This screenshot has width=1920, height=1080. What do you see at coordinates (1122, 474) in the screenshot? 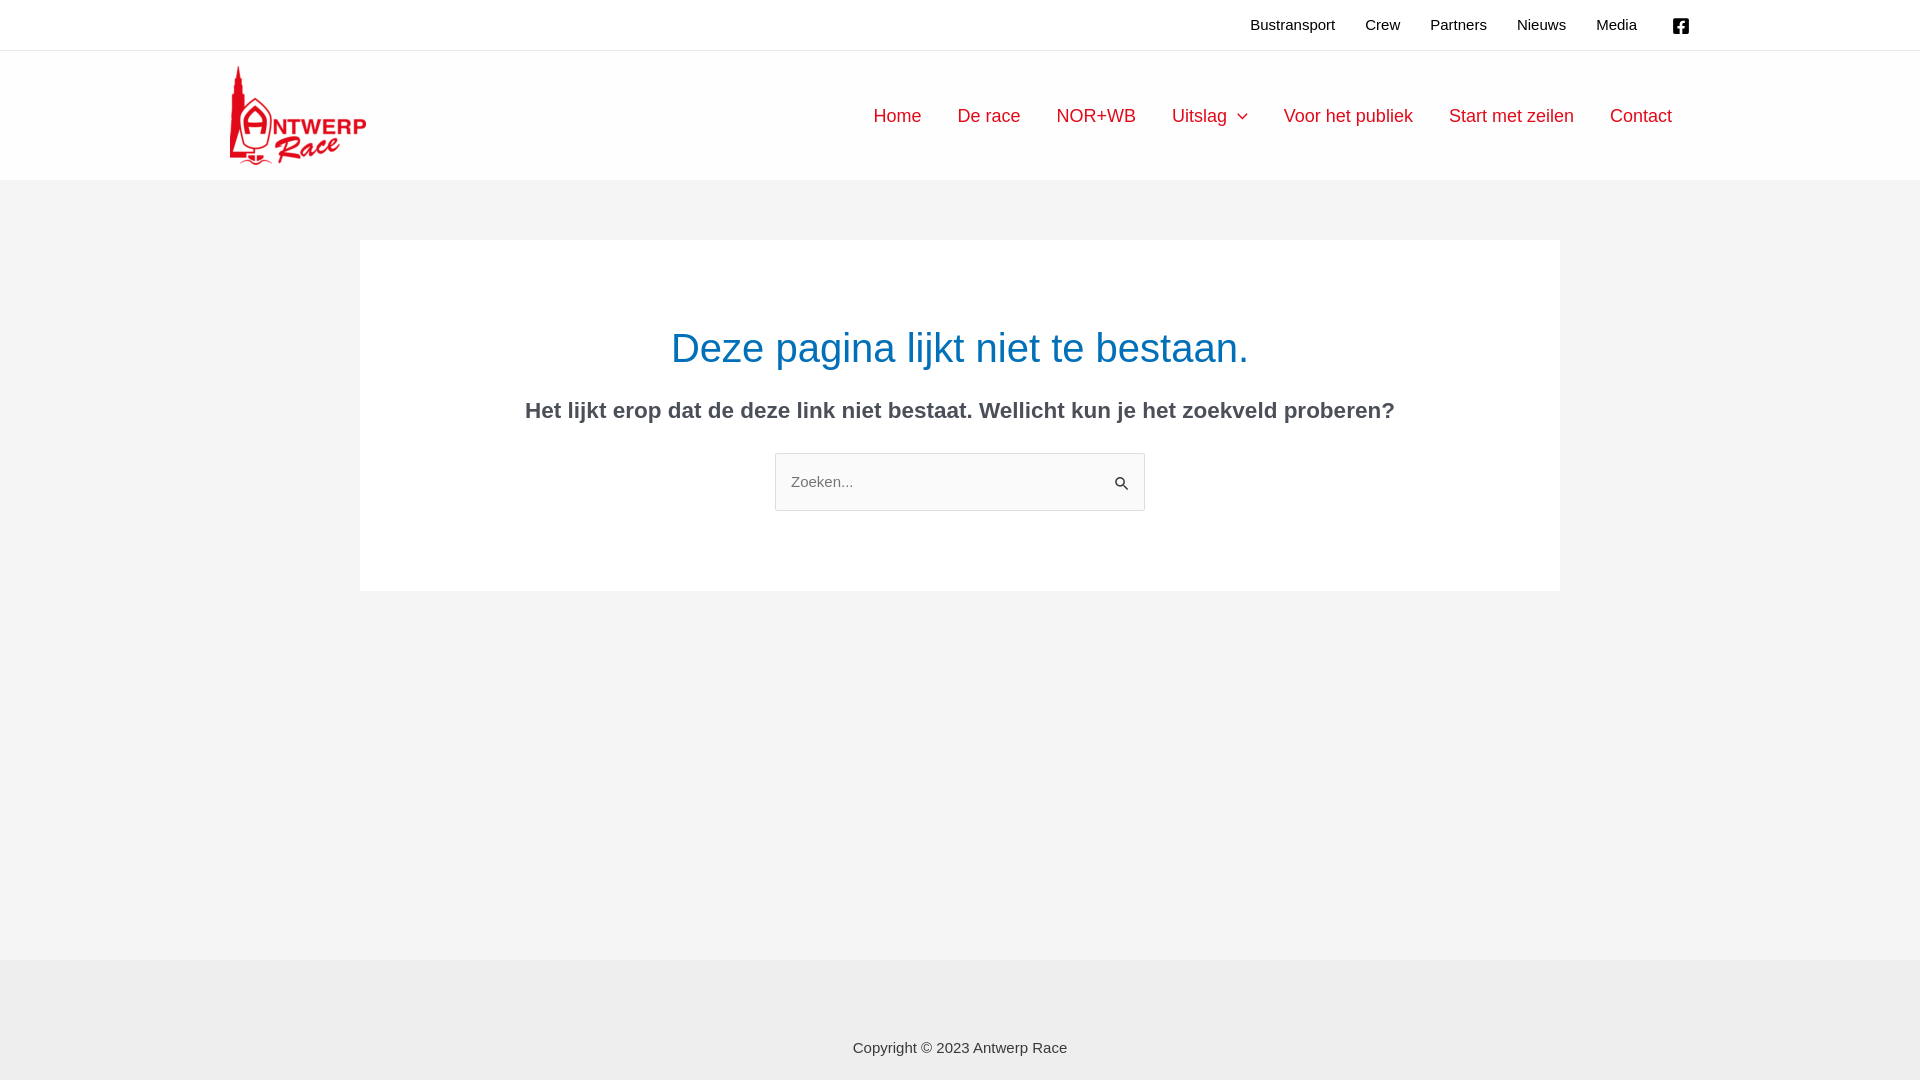
I see `Zoeken` at bounding box center [1122, 474].